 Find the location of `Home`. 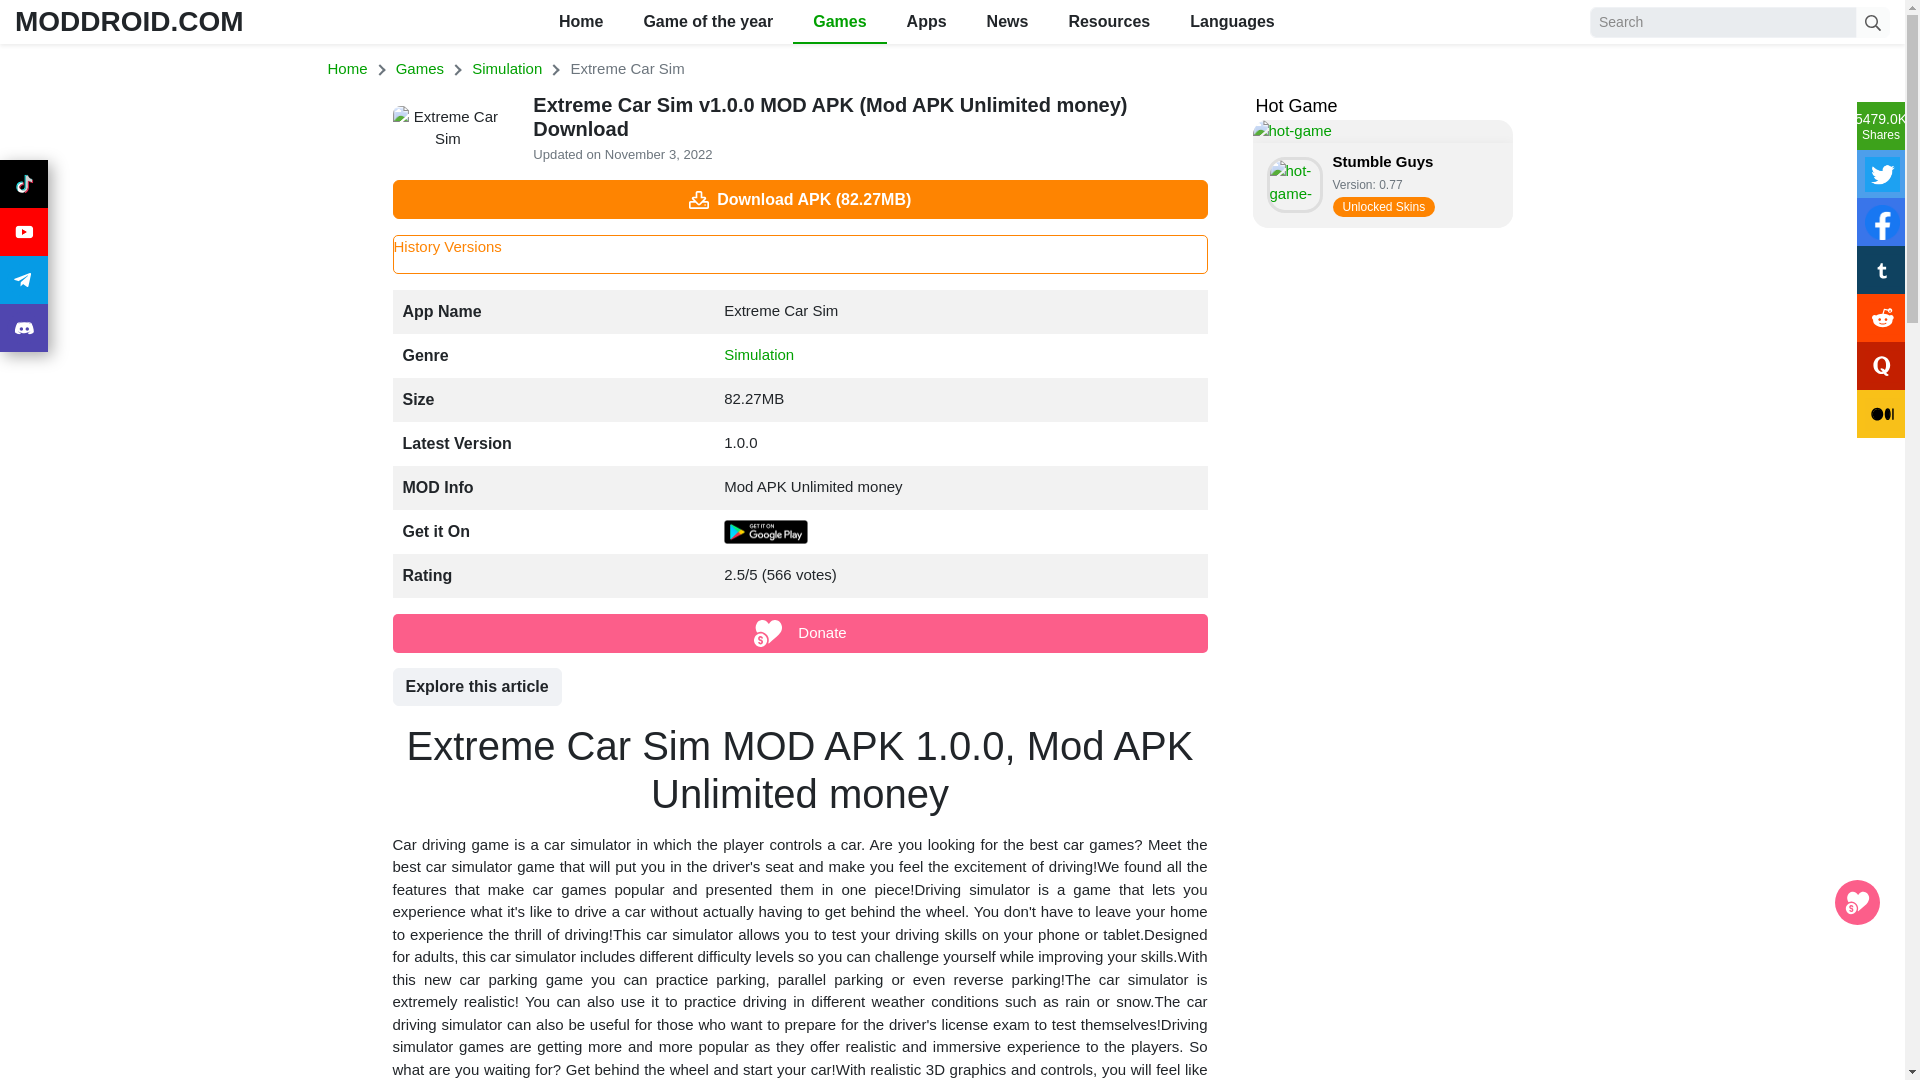

Home is located at coordinates (419, 68).